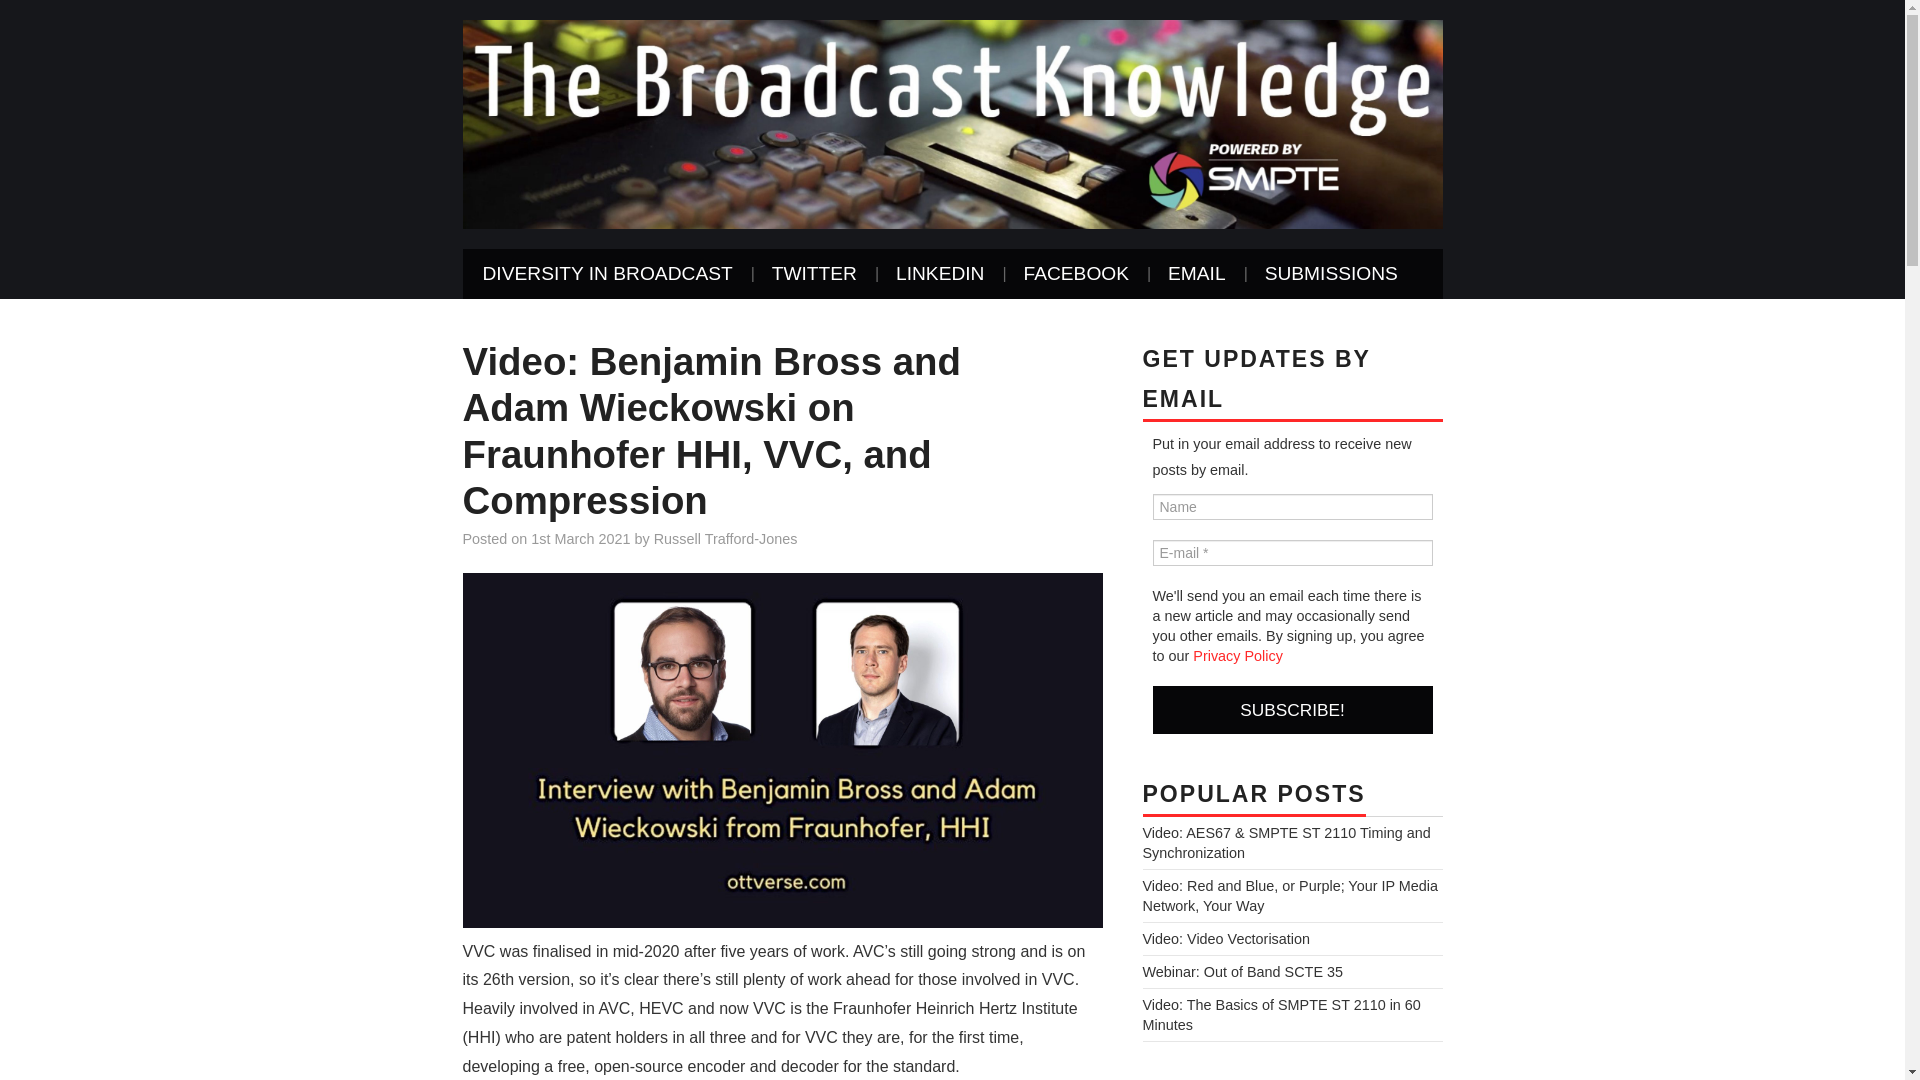  What do you see at coordinates (1292, 710) in the screenshot?
I see `Subscribe!` at bounding box center [1292, 710].